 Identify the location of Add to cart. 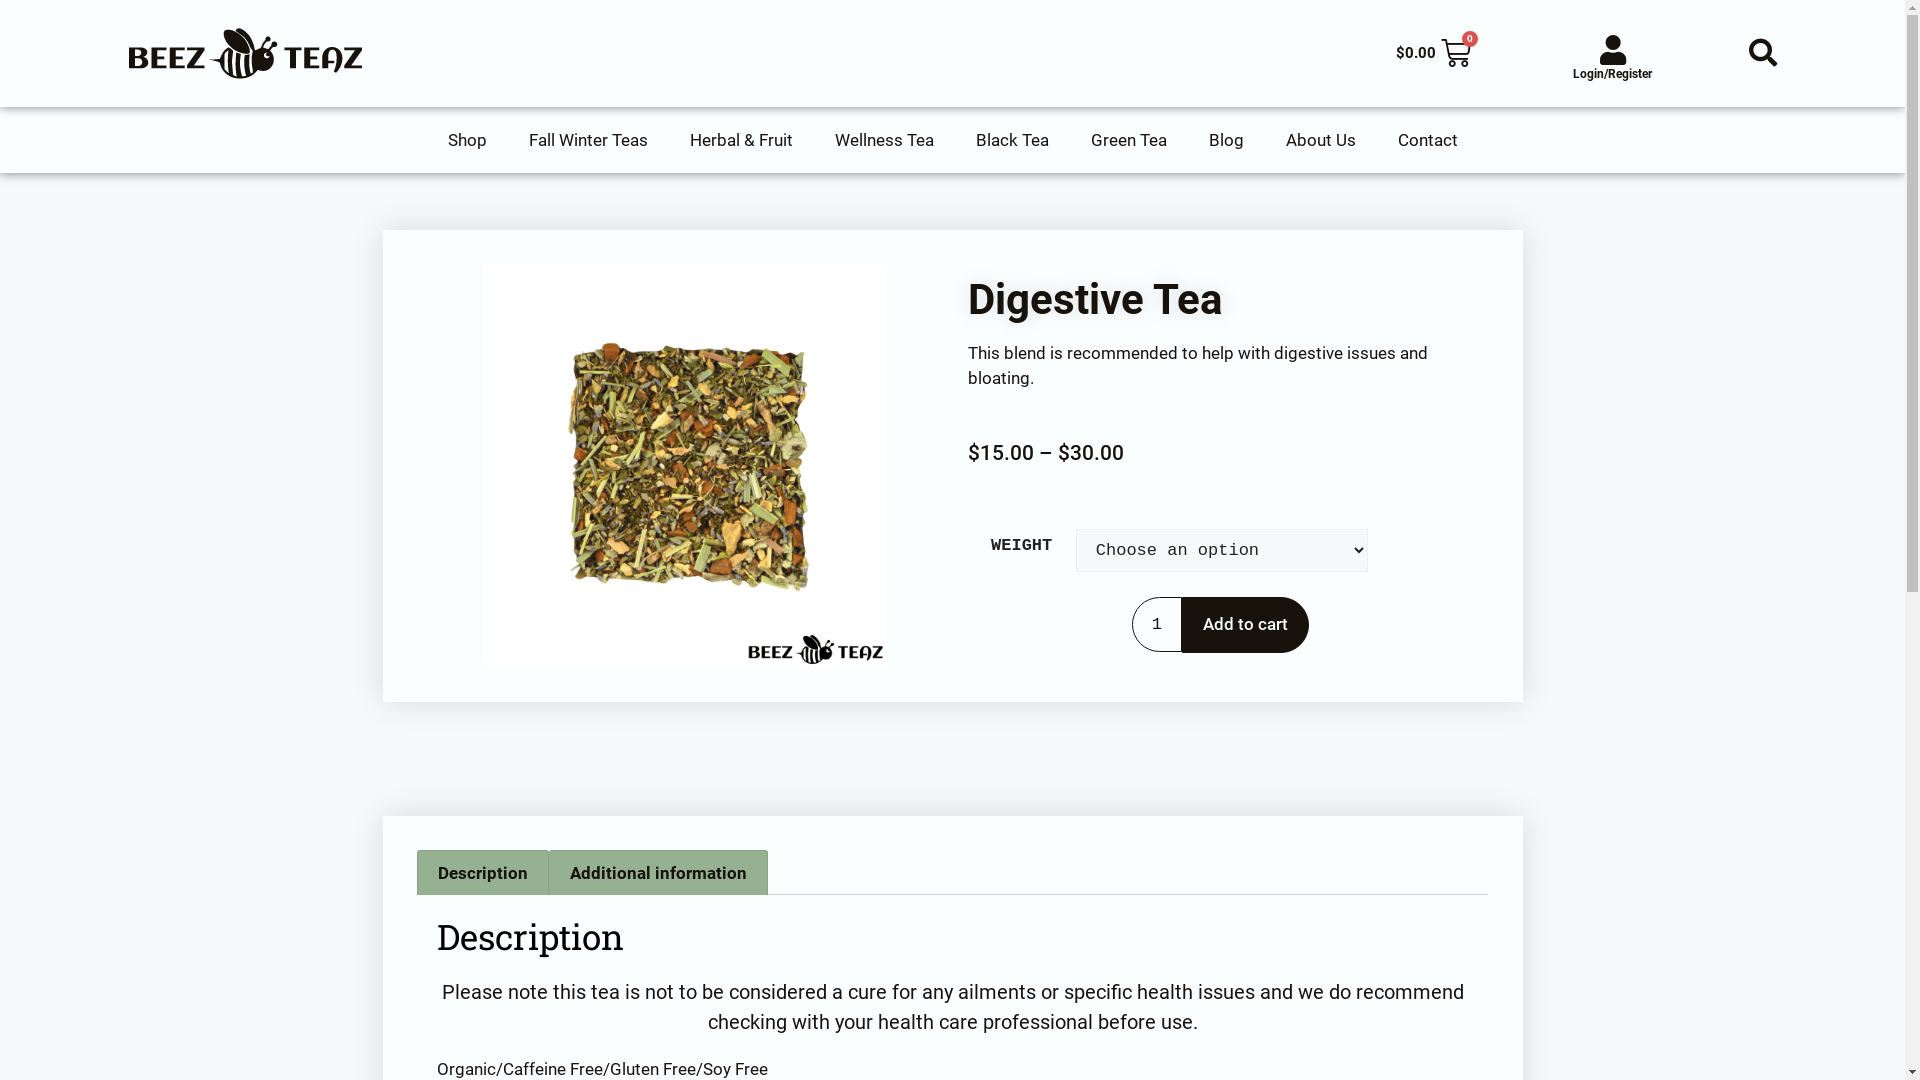
(1246, 625).